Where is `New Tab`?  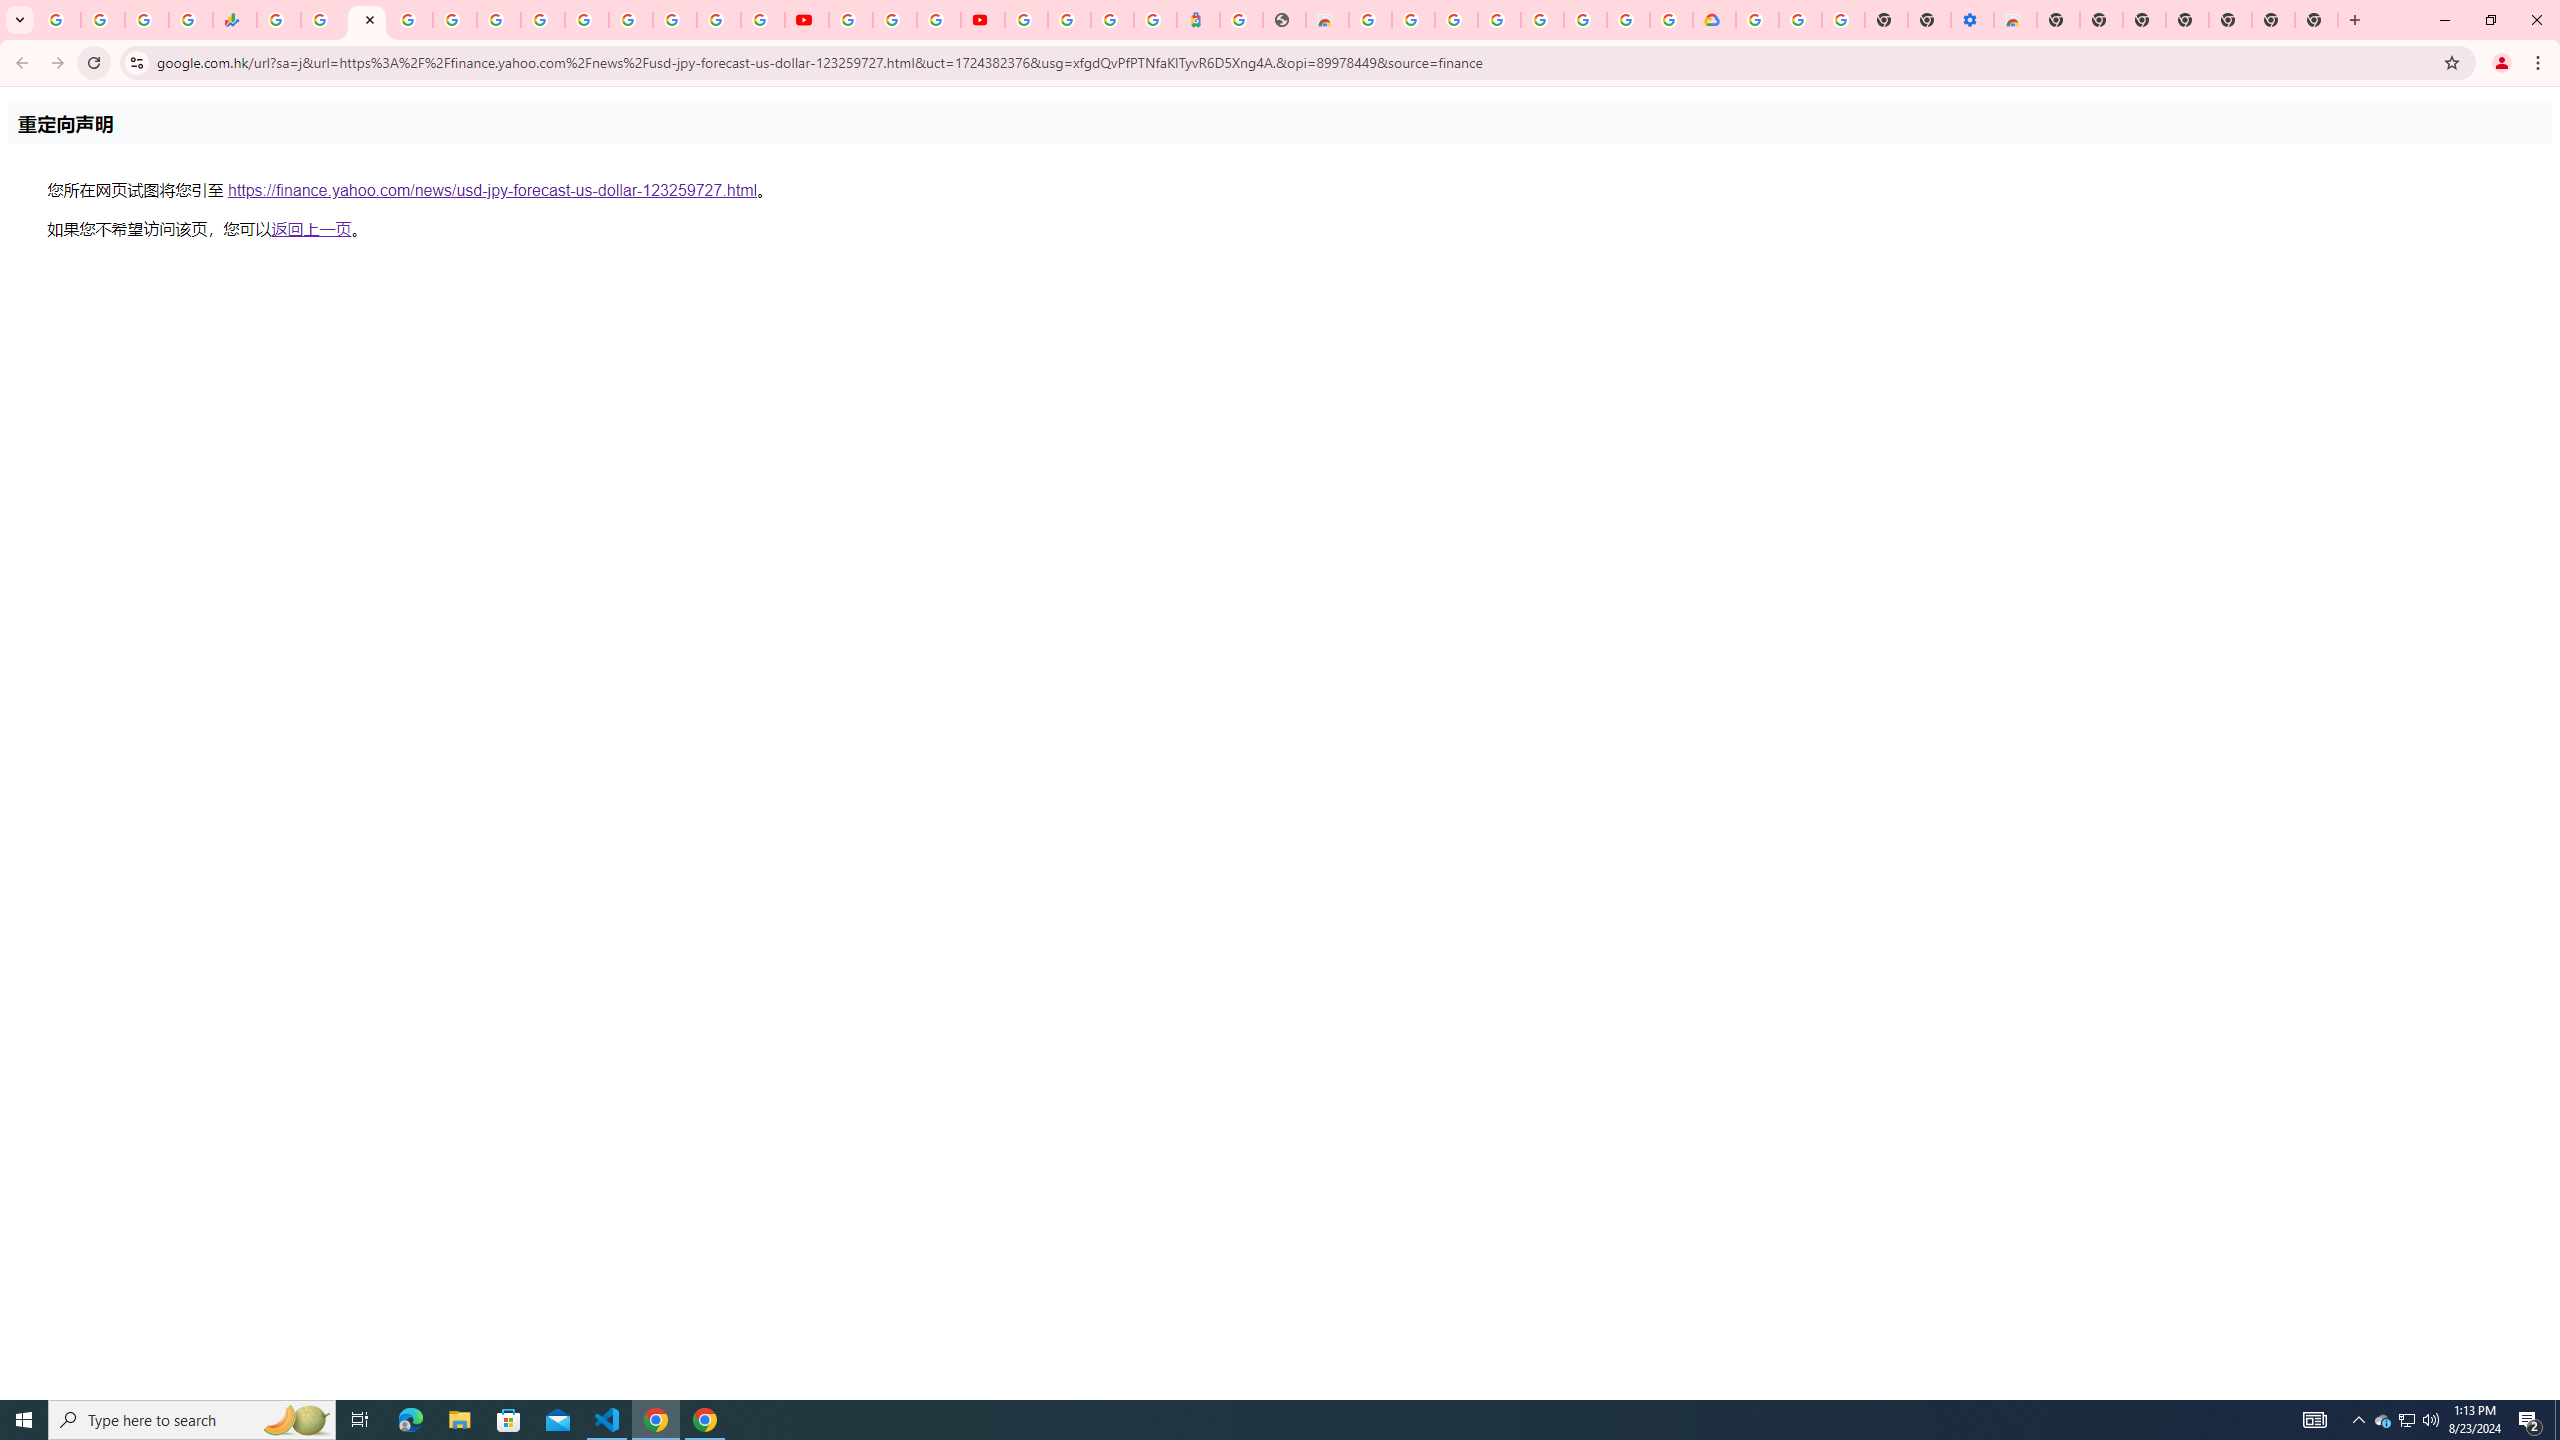
New Tab is located at coordinates (2058, 20).